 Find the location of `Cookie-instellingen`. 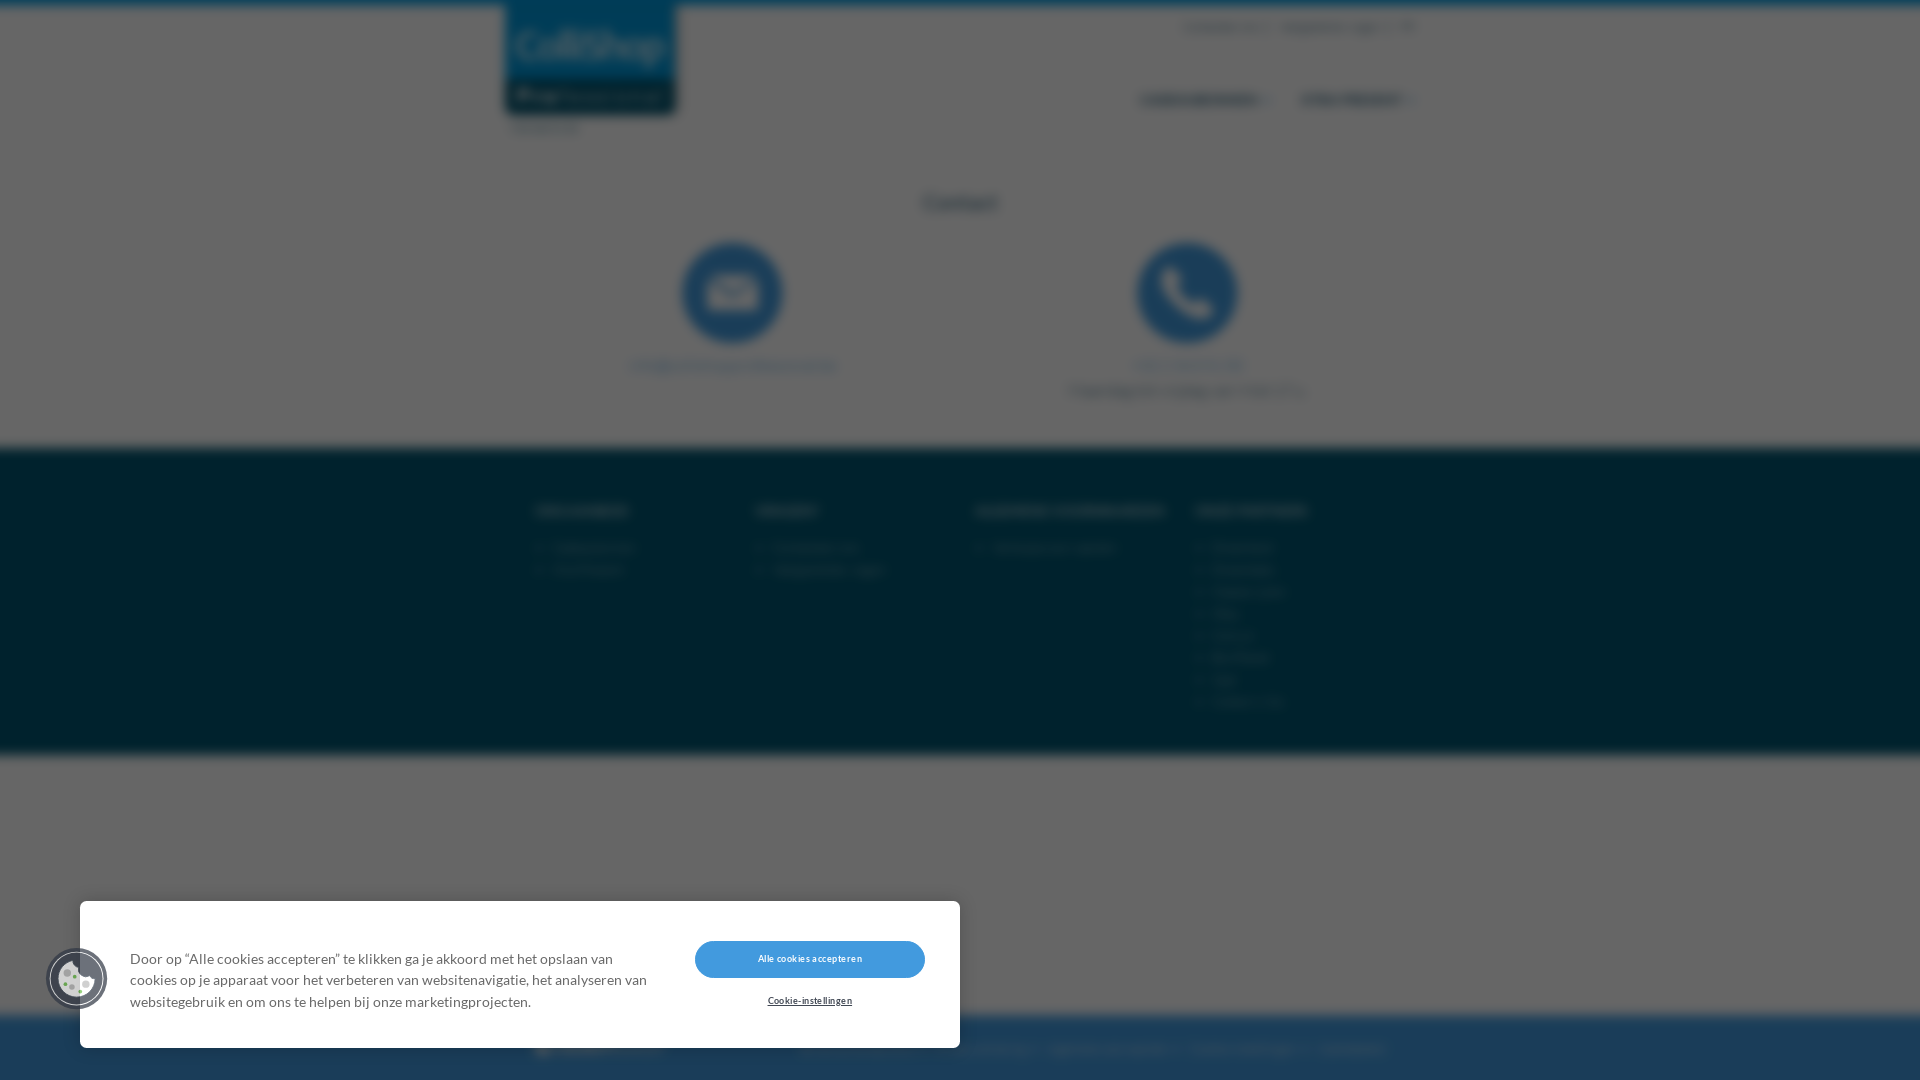

Cookie-instellingen is located at coordinates (1243, 1048).